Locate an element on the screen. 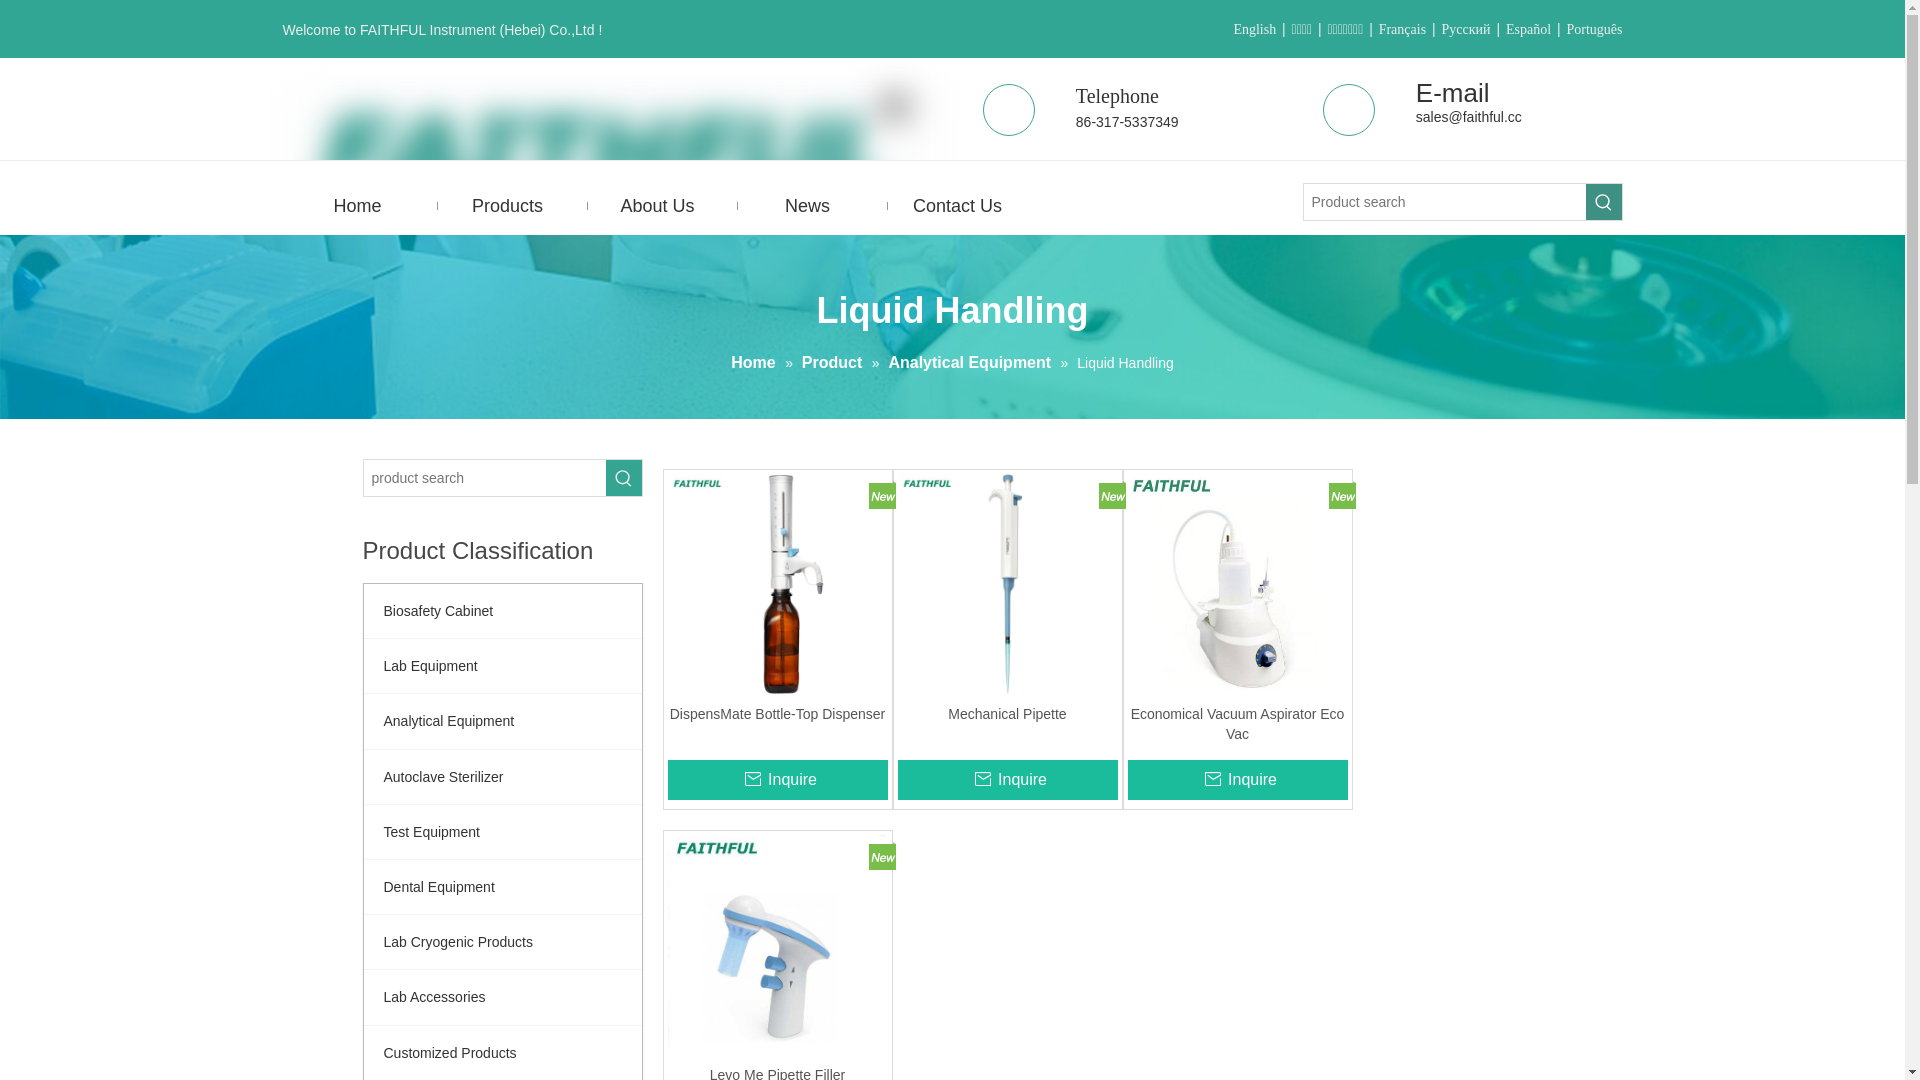 The image size is (1920, 1080). Lab Accessories is located at coordinates (503, 997).